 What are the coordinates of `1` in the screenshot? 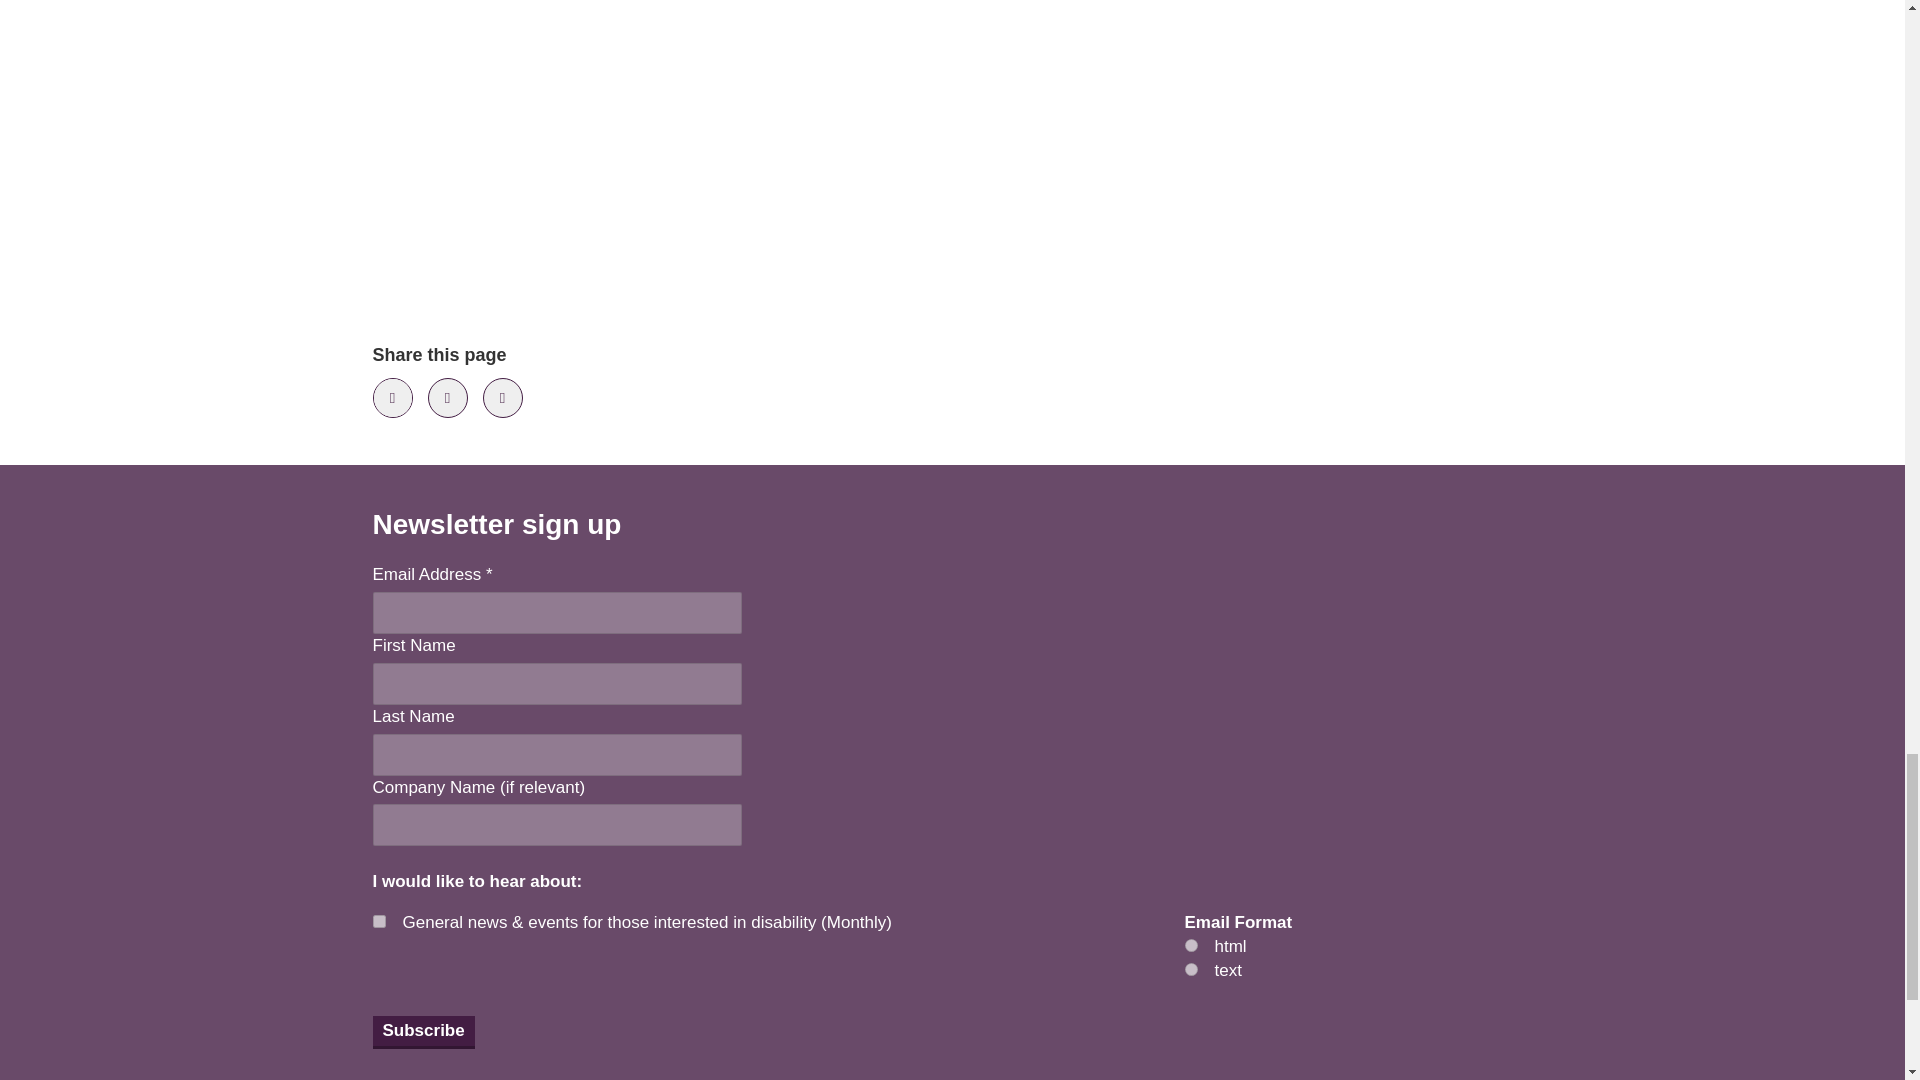 It's located at (378, 920).